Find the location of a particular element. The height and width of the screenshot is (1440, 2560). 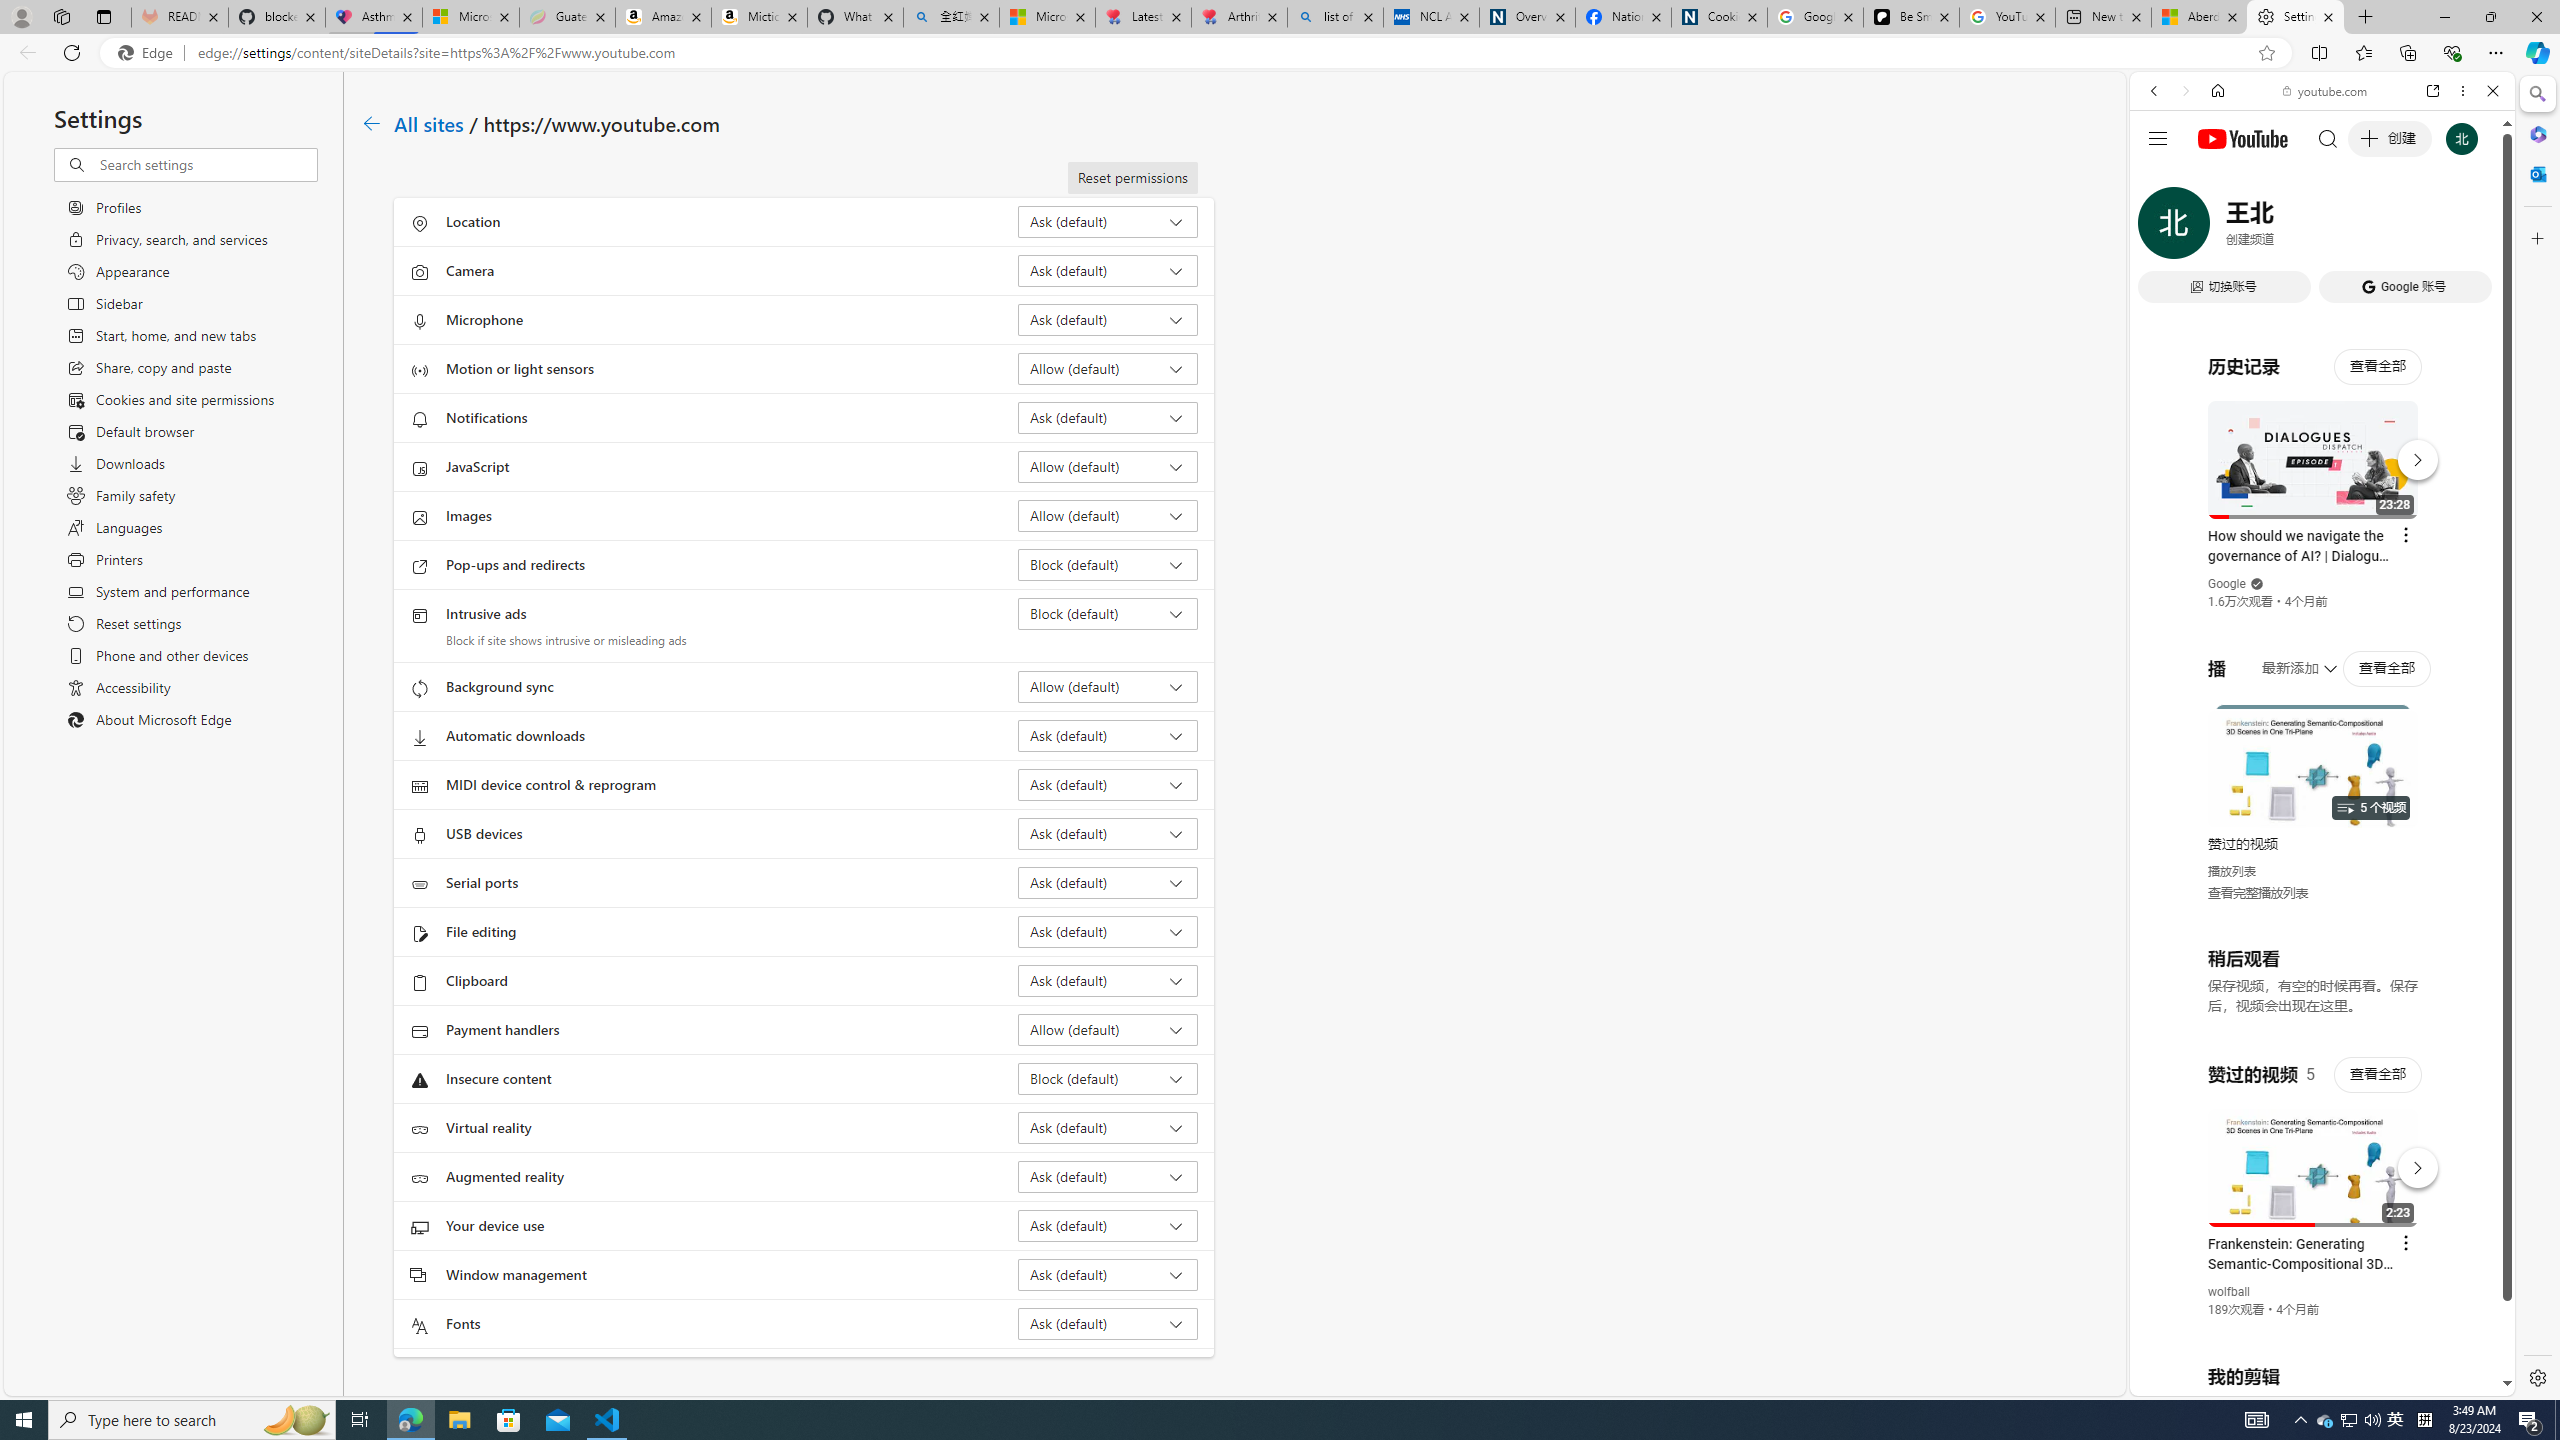

#you is located at coordinates (2314, 1158).